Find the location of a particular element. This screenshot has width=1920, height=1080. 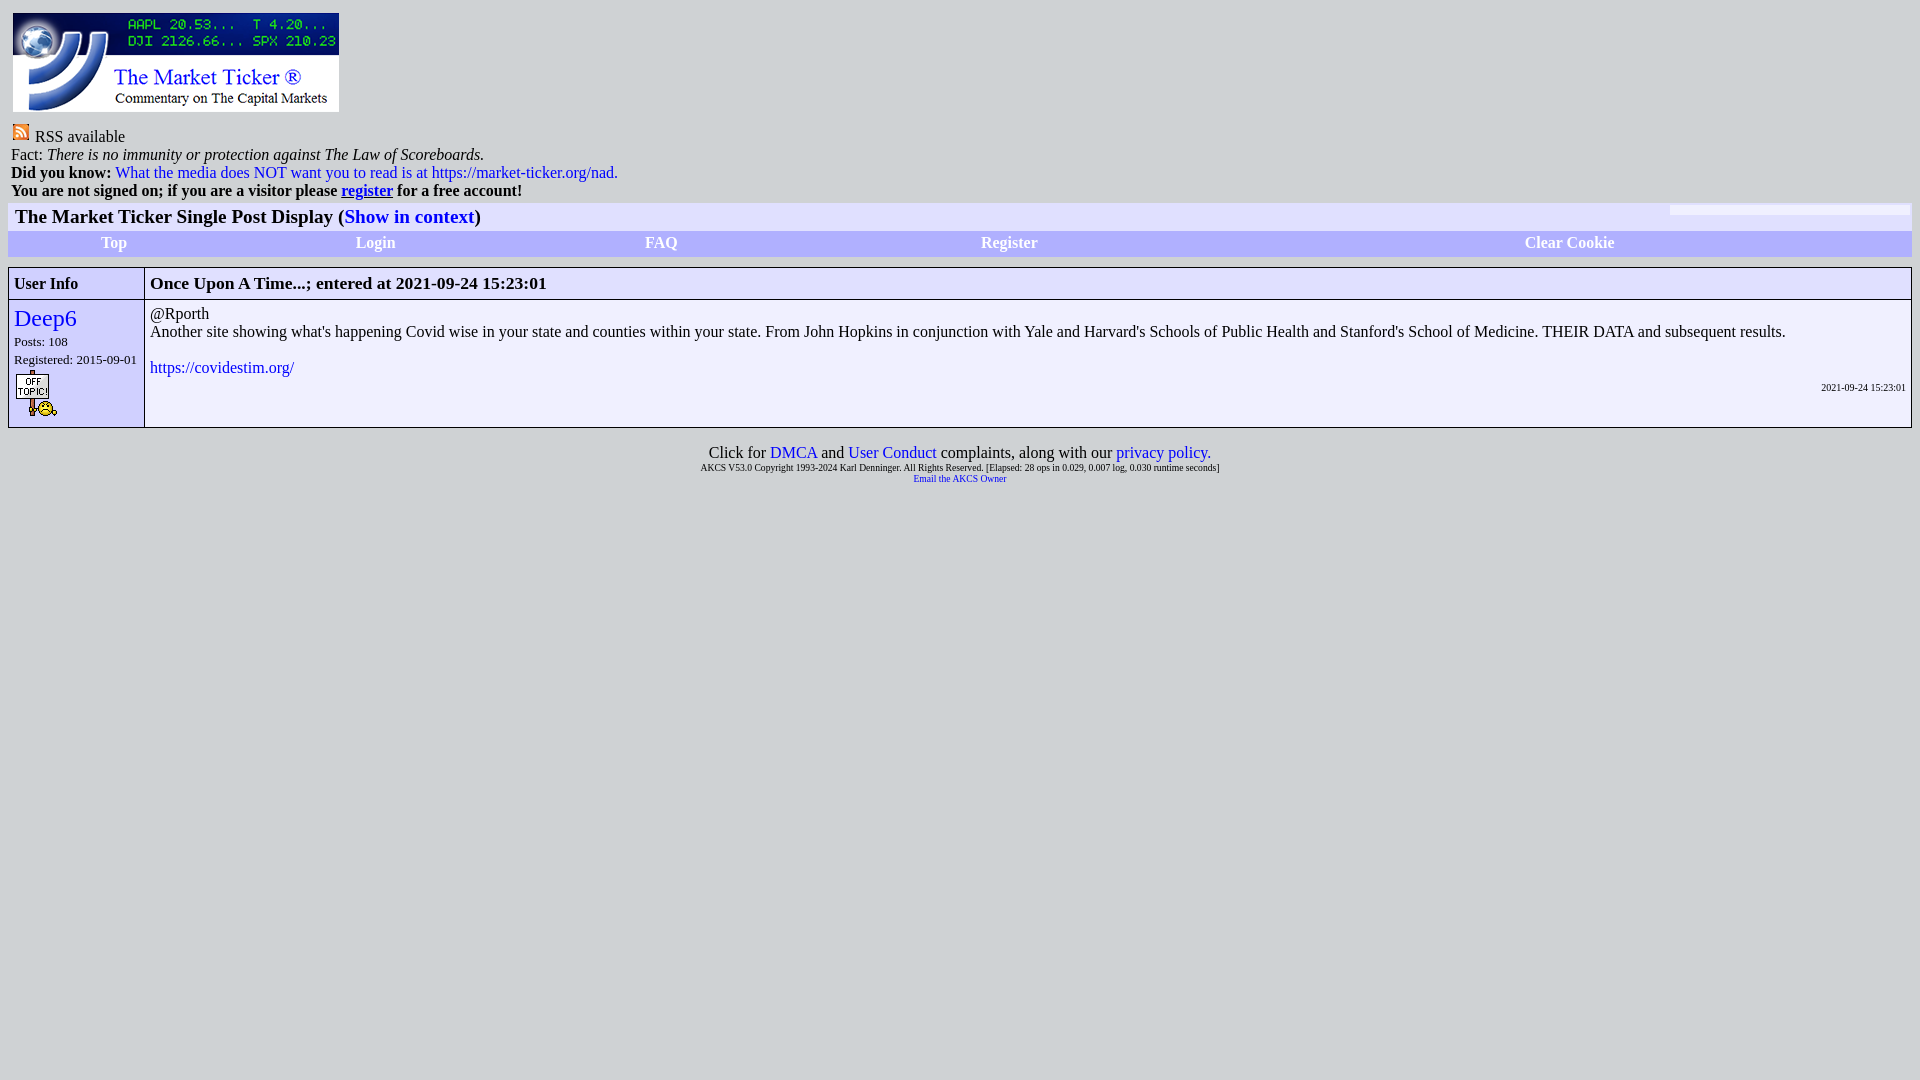

Show in context is located at coordinates (408, 216).